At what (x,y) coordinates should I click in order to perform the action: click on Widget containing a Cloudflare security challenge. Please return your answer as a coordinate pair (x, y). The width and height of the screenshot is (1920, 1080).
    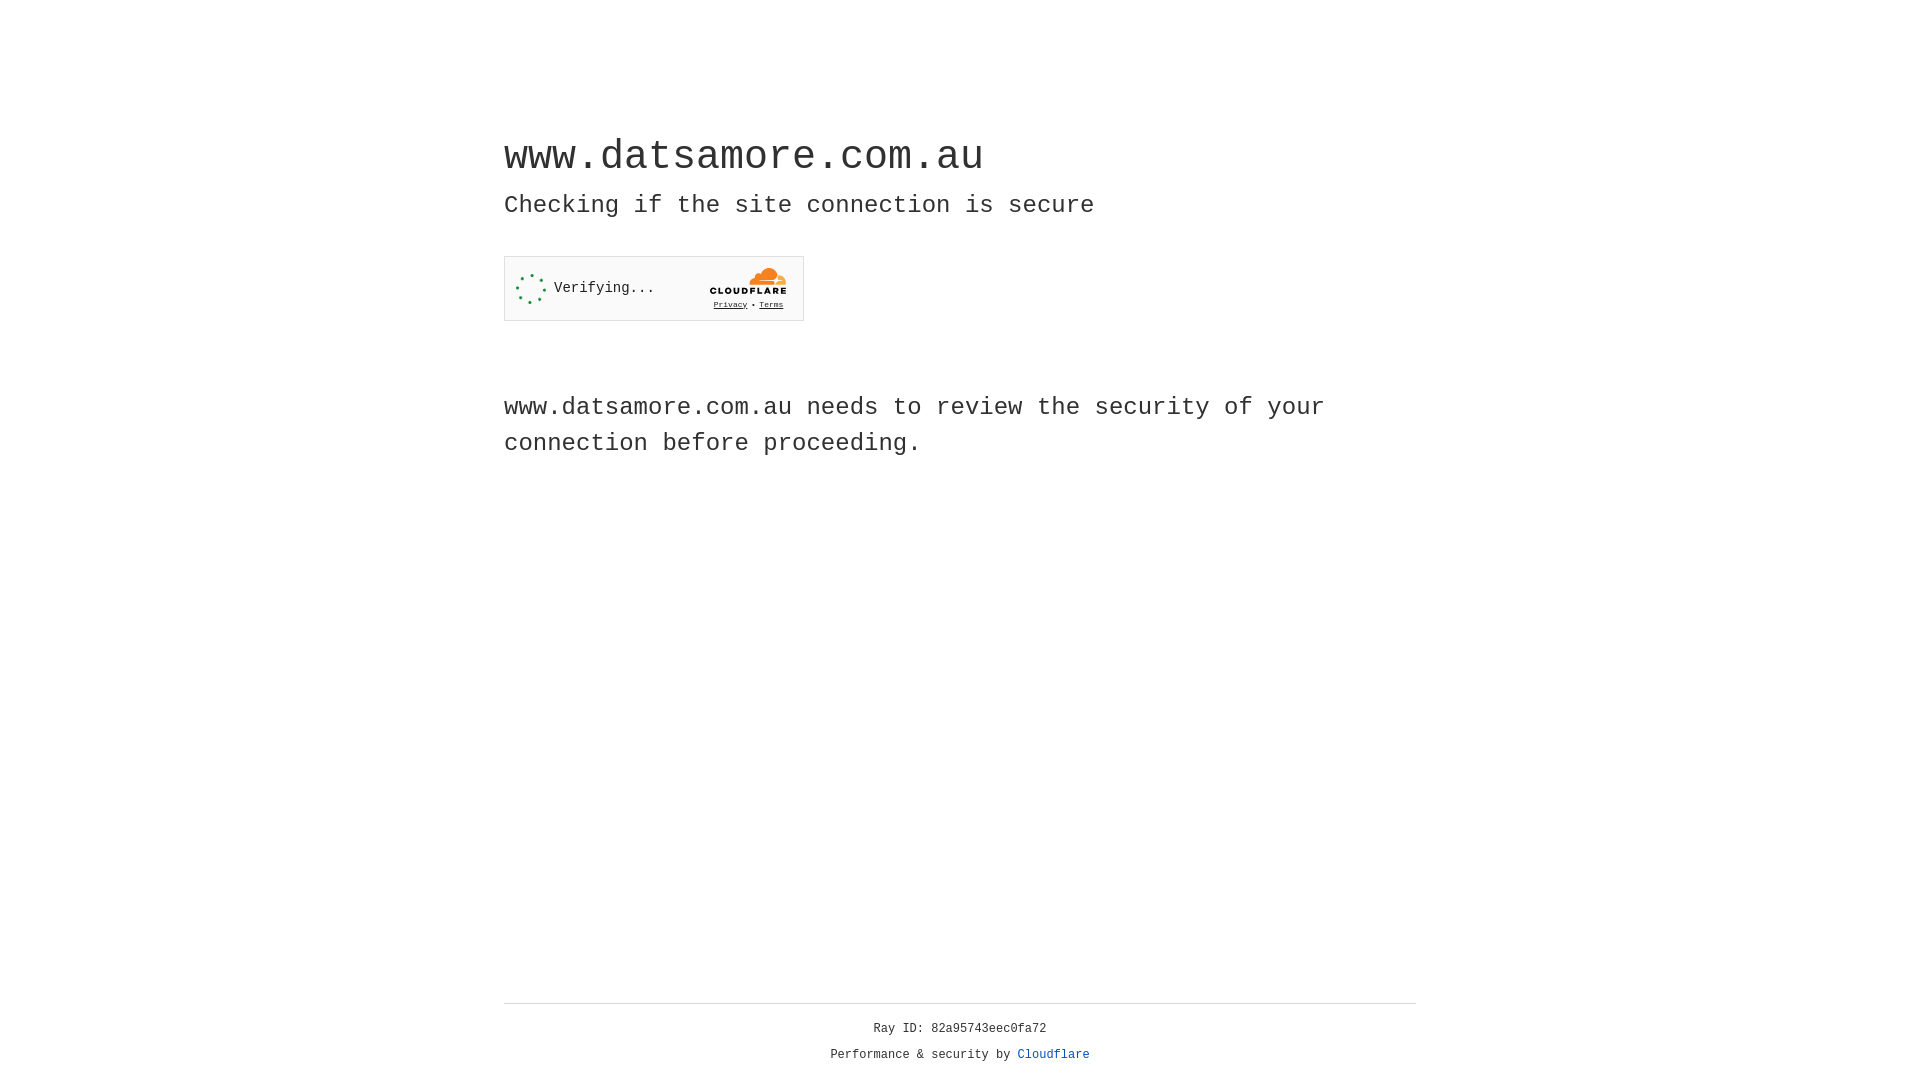
    Looking at the image, I should click on (654, 288).